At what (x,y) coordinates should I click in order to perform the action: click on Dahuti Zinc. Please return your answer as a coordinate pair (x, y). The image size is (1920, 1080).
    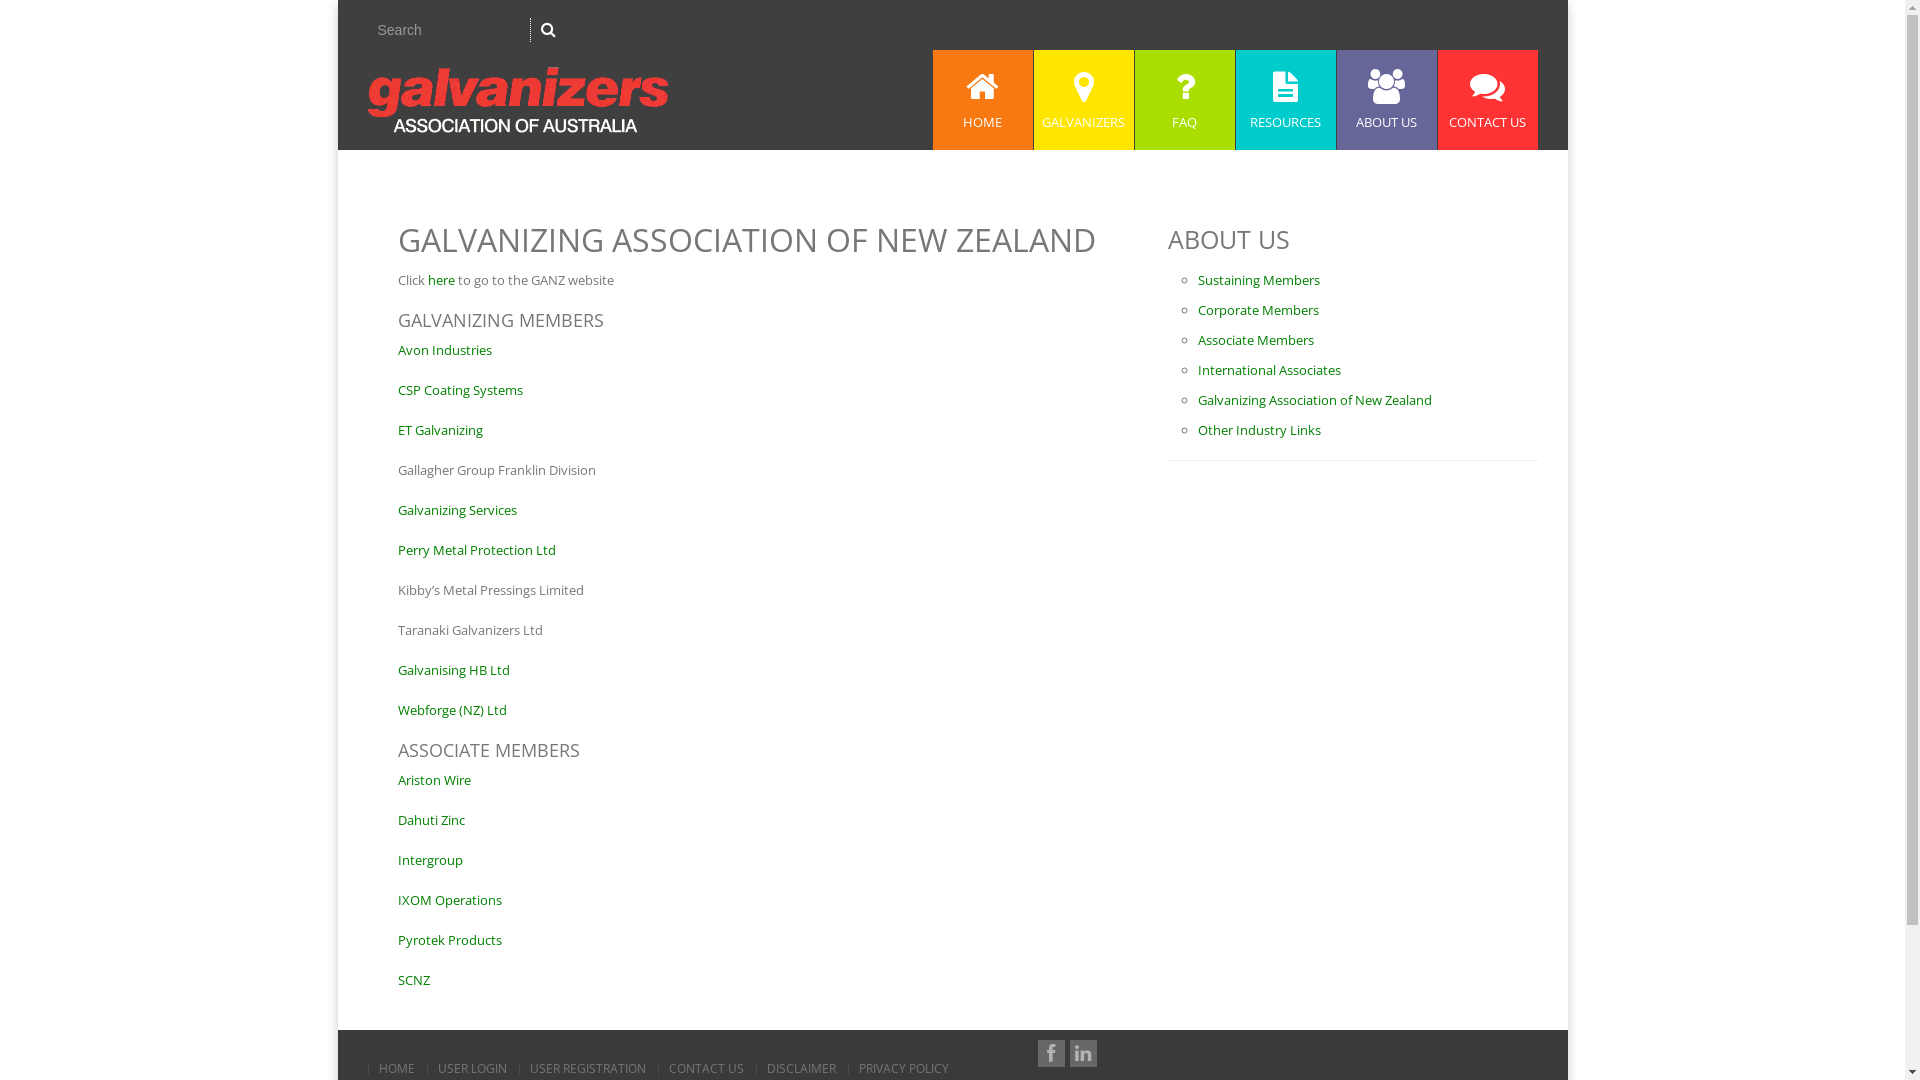
    Looking at the image, I should click on (432, 820).